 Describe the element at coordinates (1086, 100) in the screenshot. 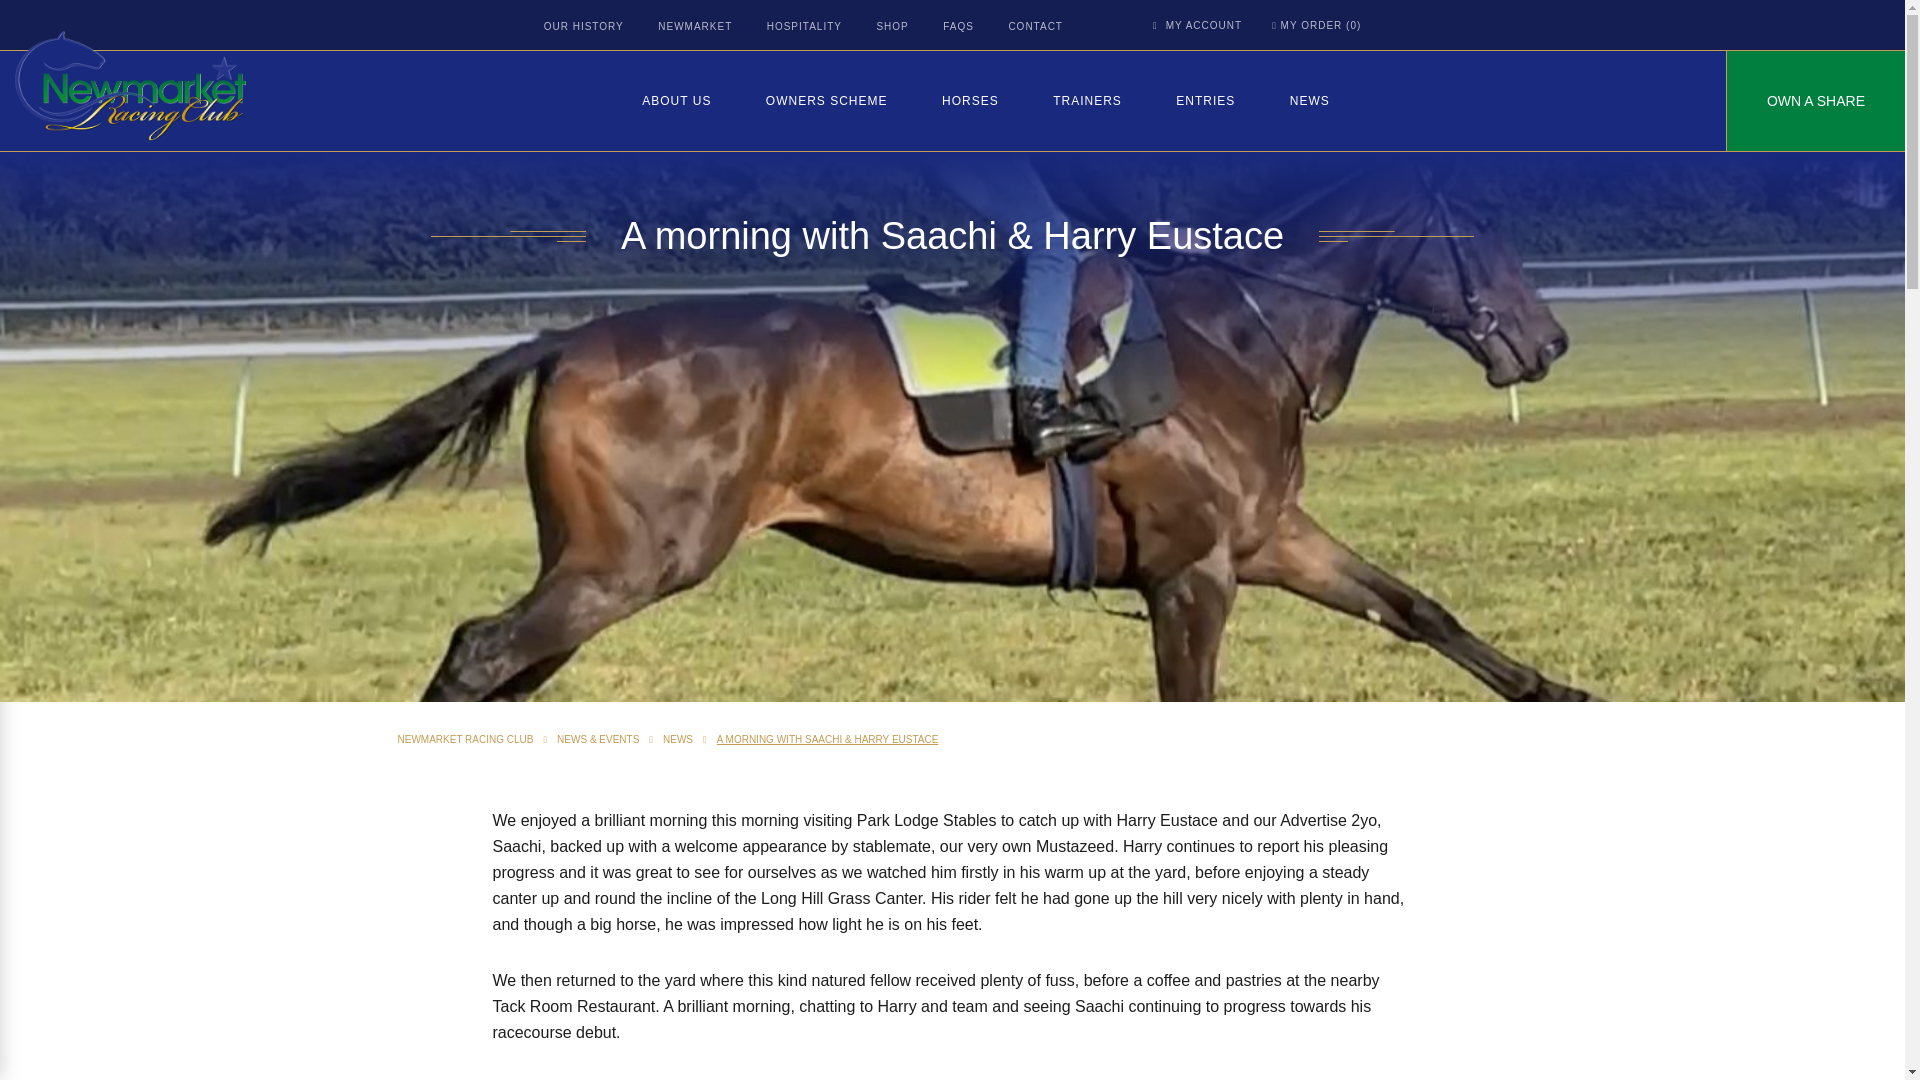

I see `TRAINERS` at that location.